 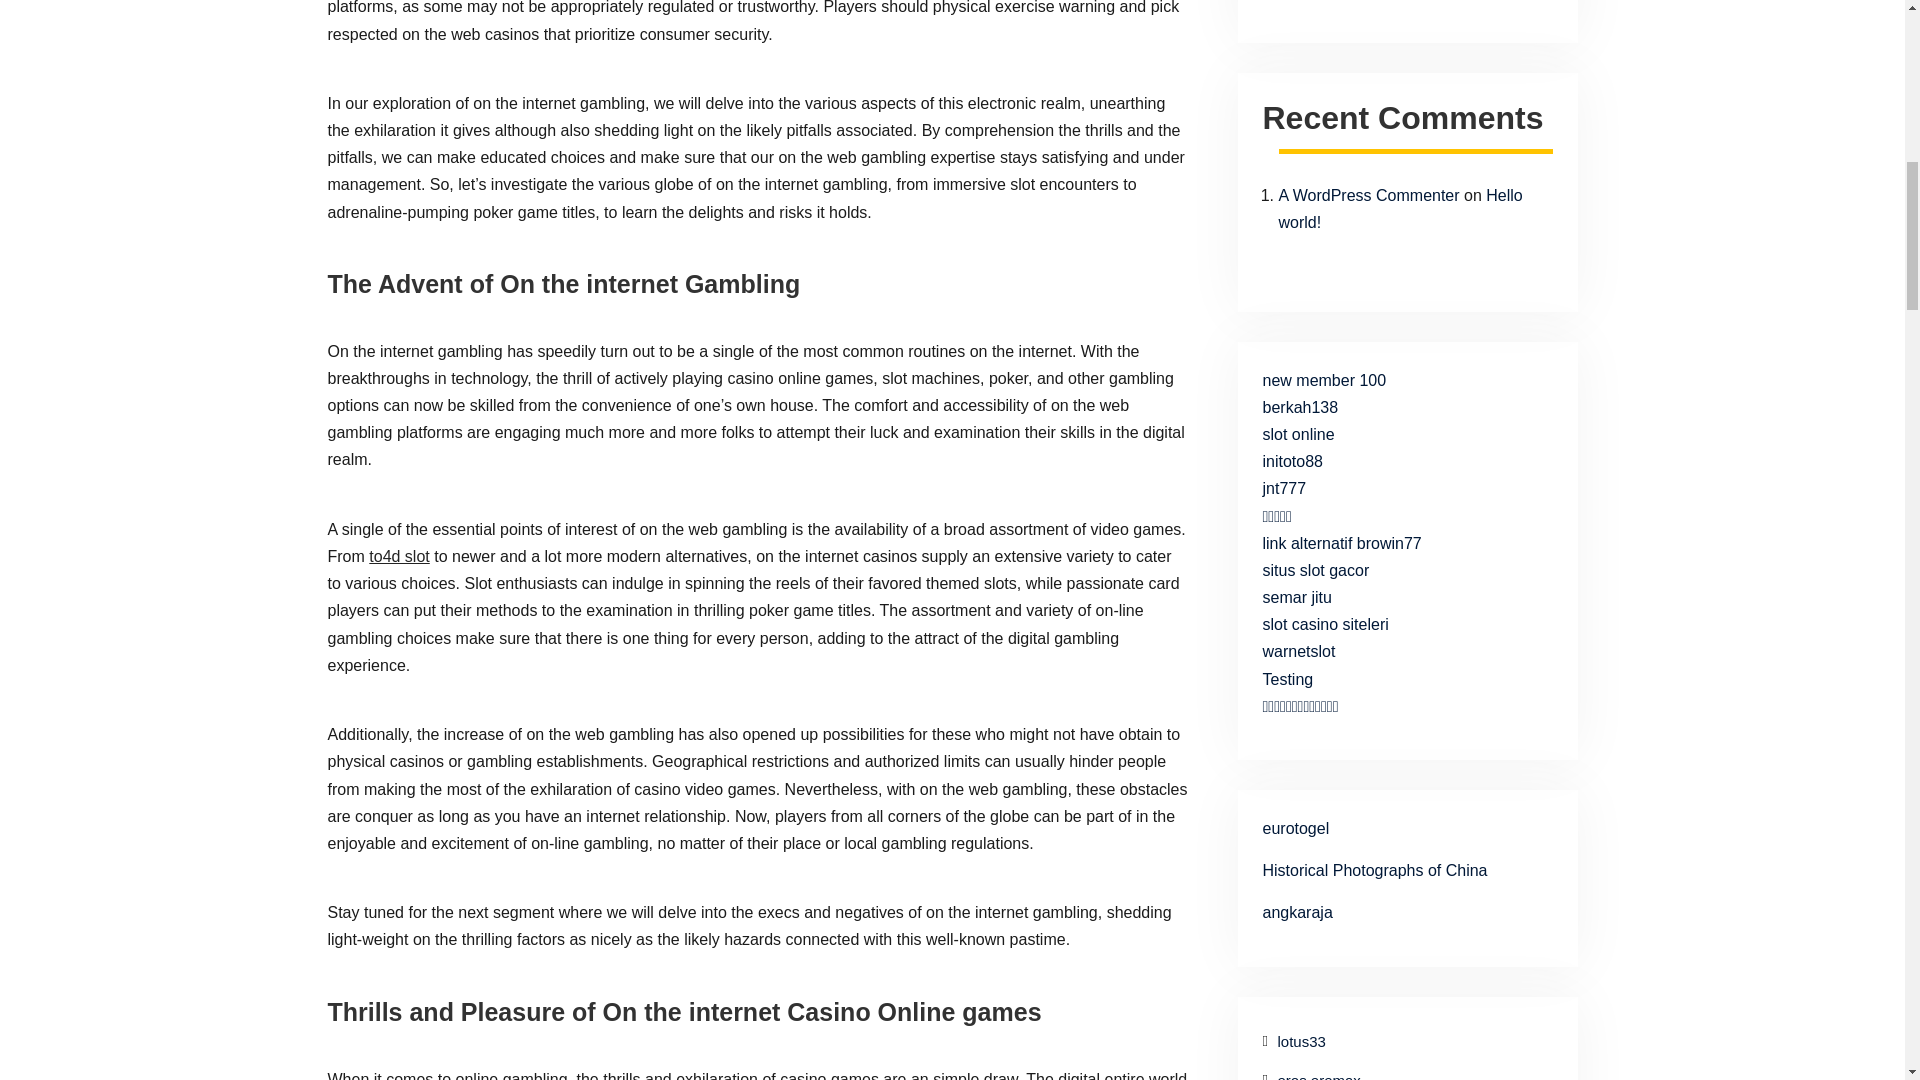 What do you see at coordinates (1283, 488) in the screenshot?
I see `jnt777` at bounding box center [1283, 488].